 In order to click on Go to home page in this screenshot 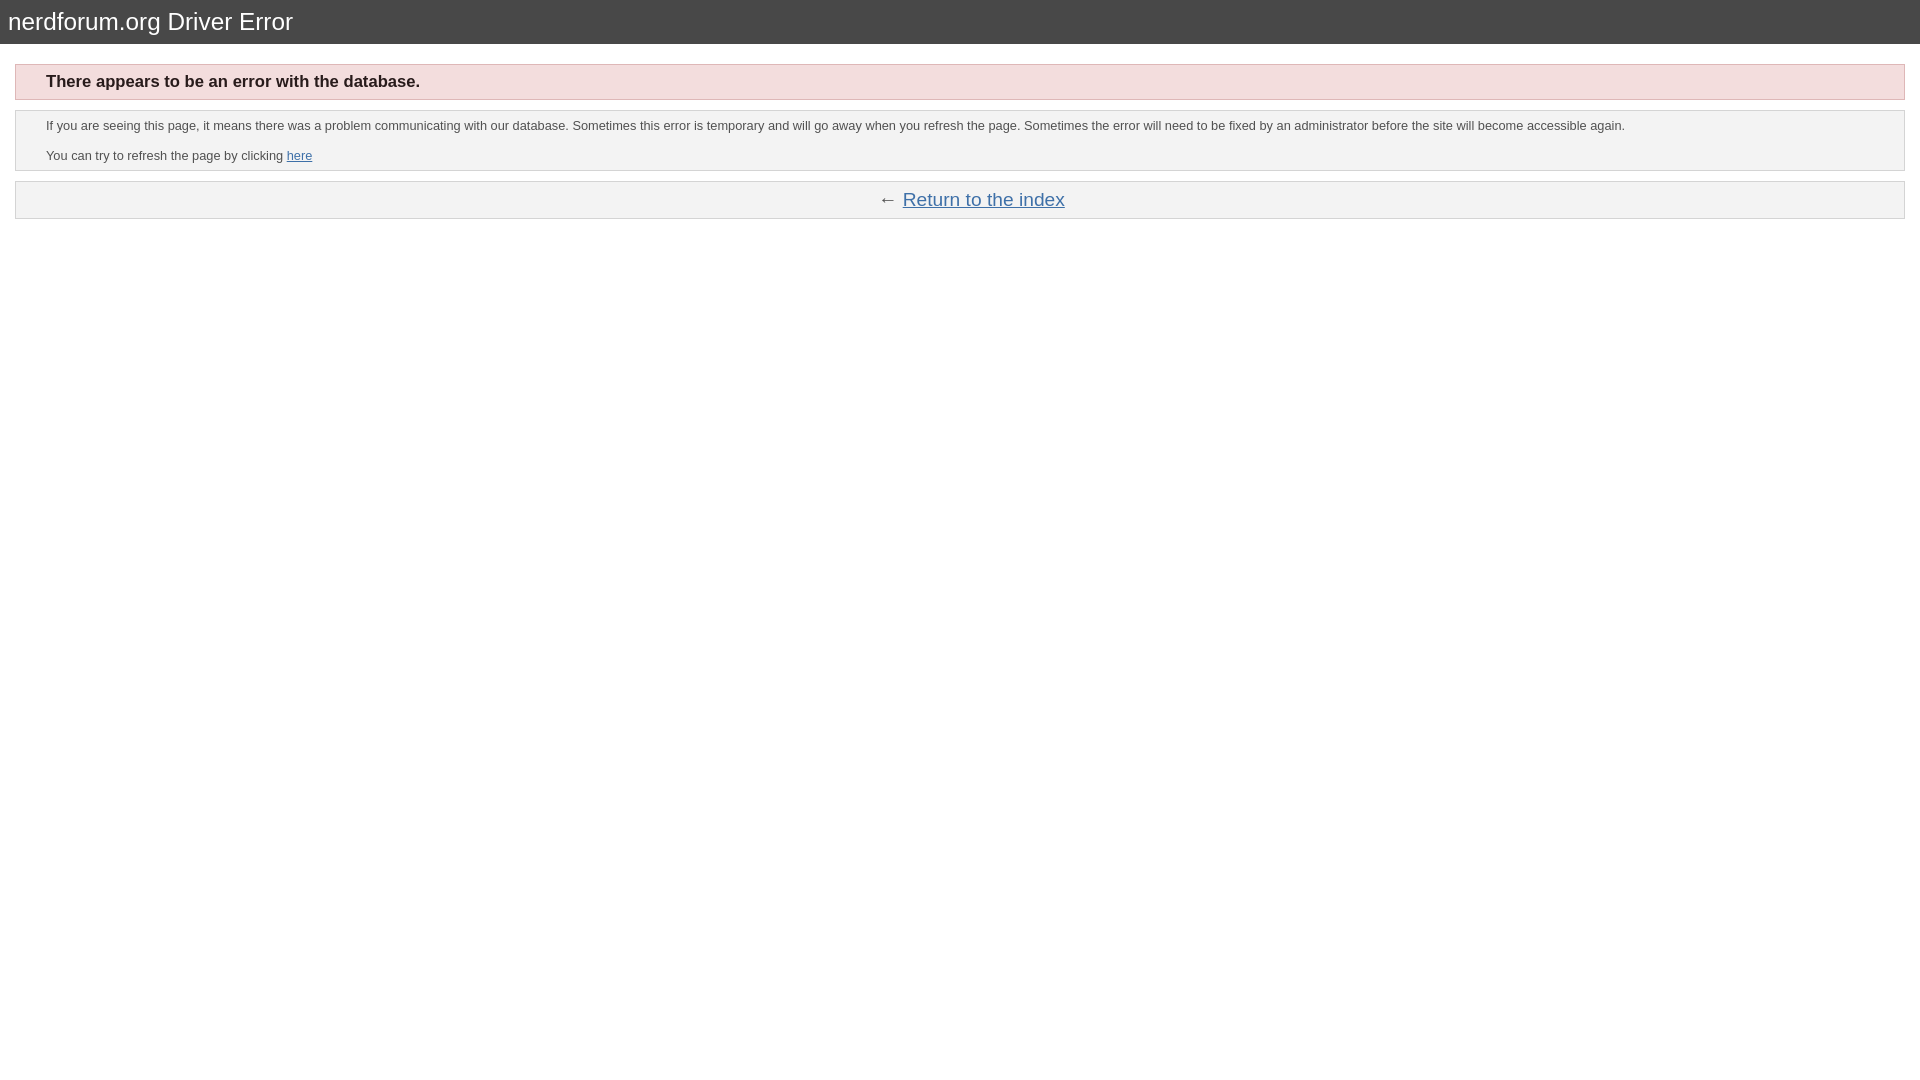, I will do `click(984, 199)`.